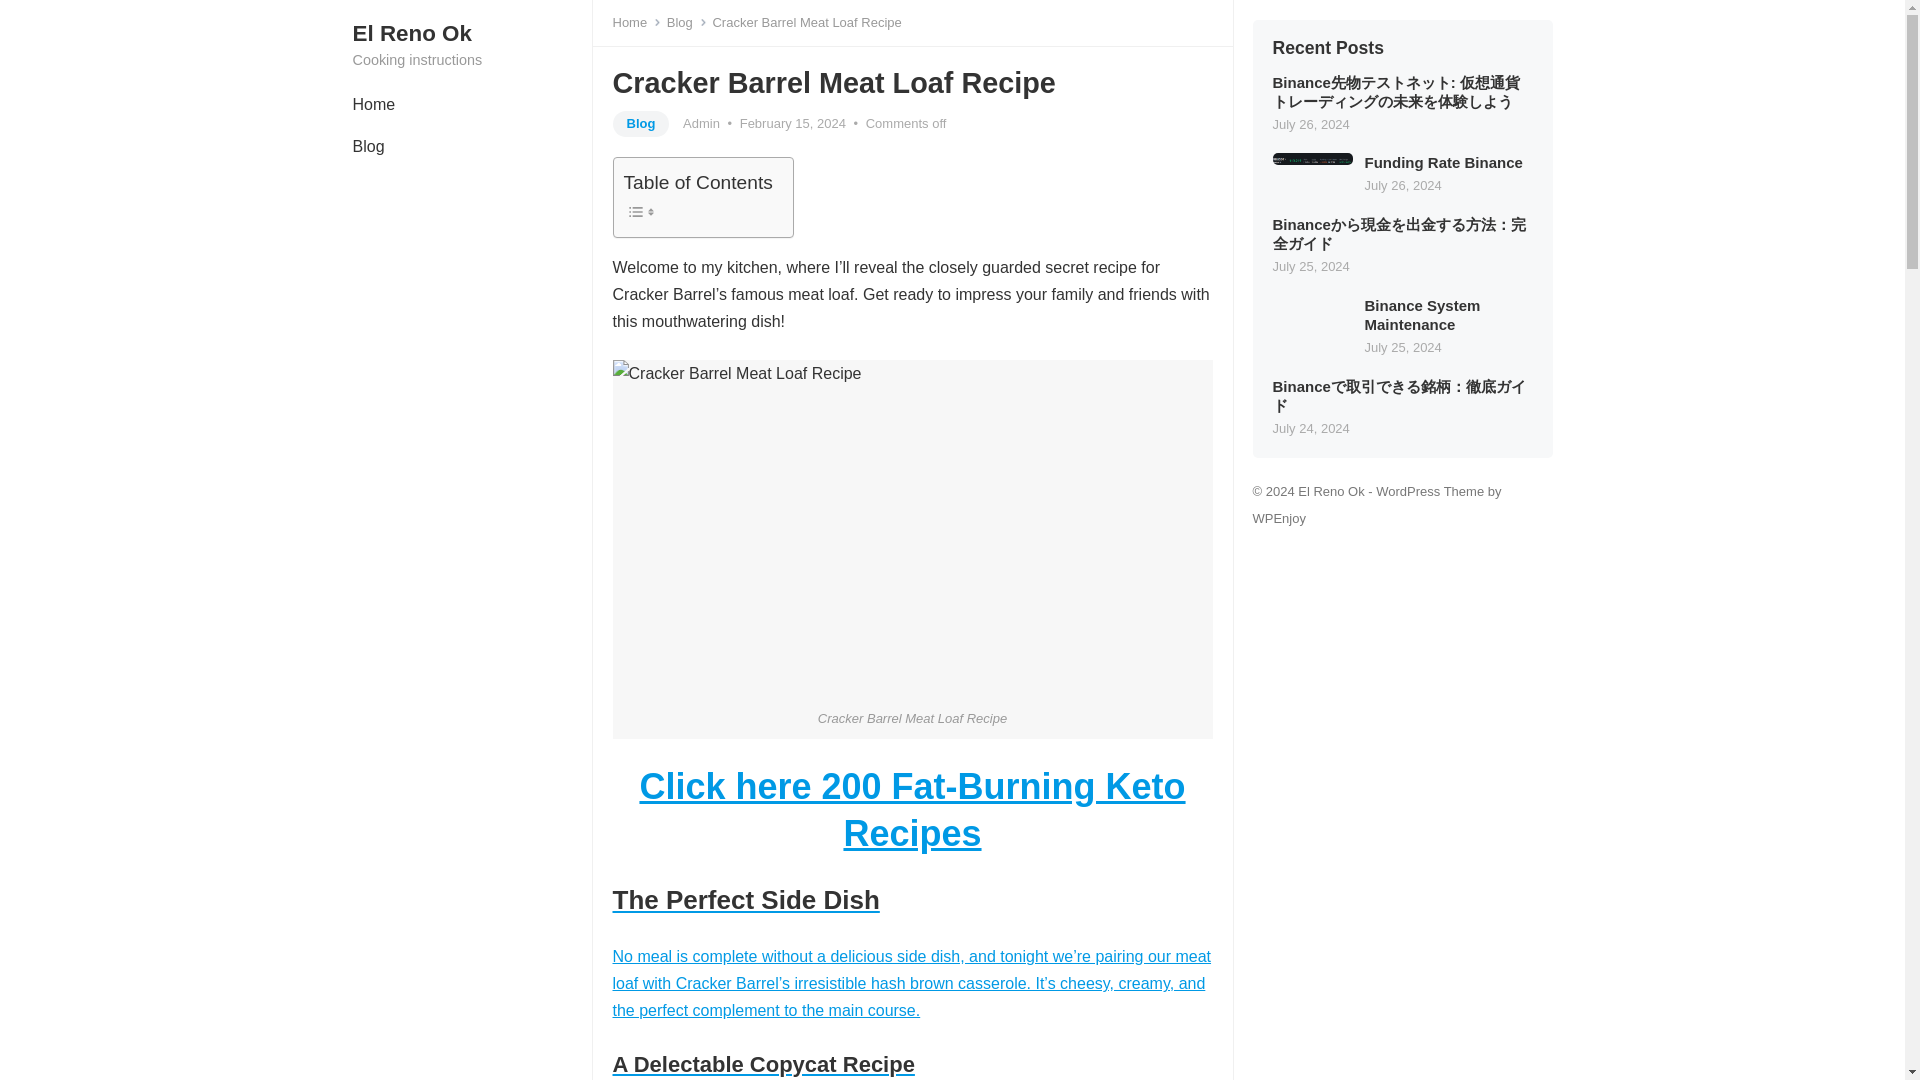 This screenshot has width=1920, height=1080. Describe the element at coordinates (702, 122) in the screenshot. I see `Admin` at that location.